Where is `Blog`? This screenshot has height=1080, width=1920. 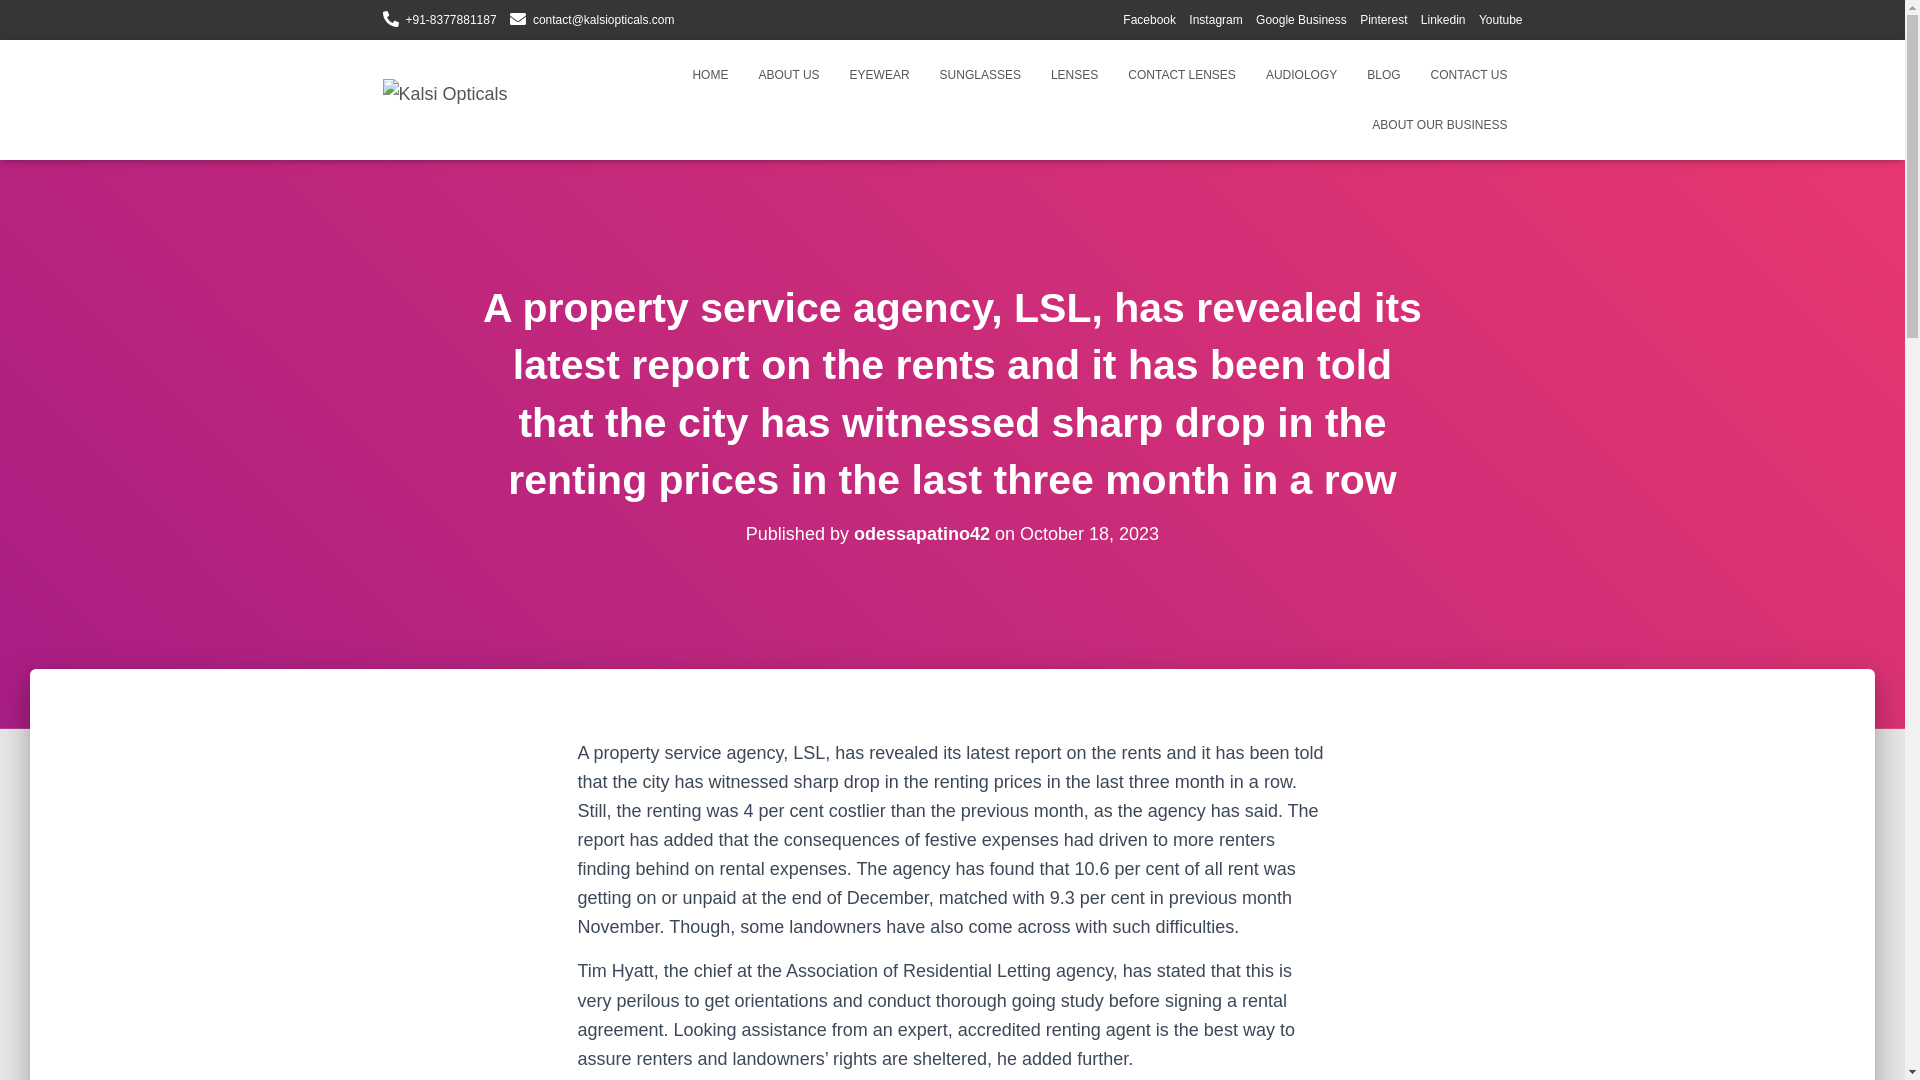
Blog is located at coordinates (1383, 74).